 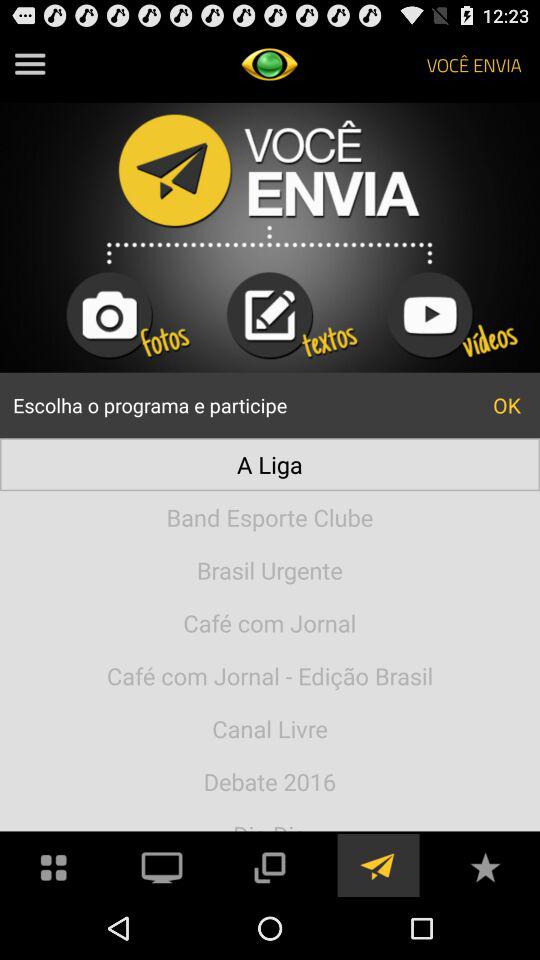 I want to click on view hamburger menu, so click(x=30, y=64).